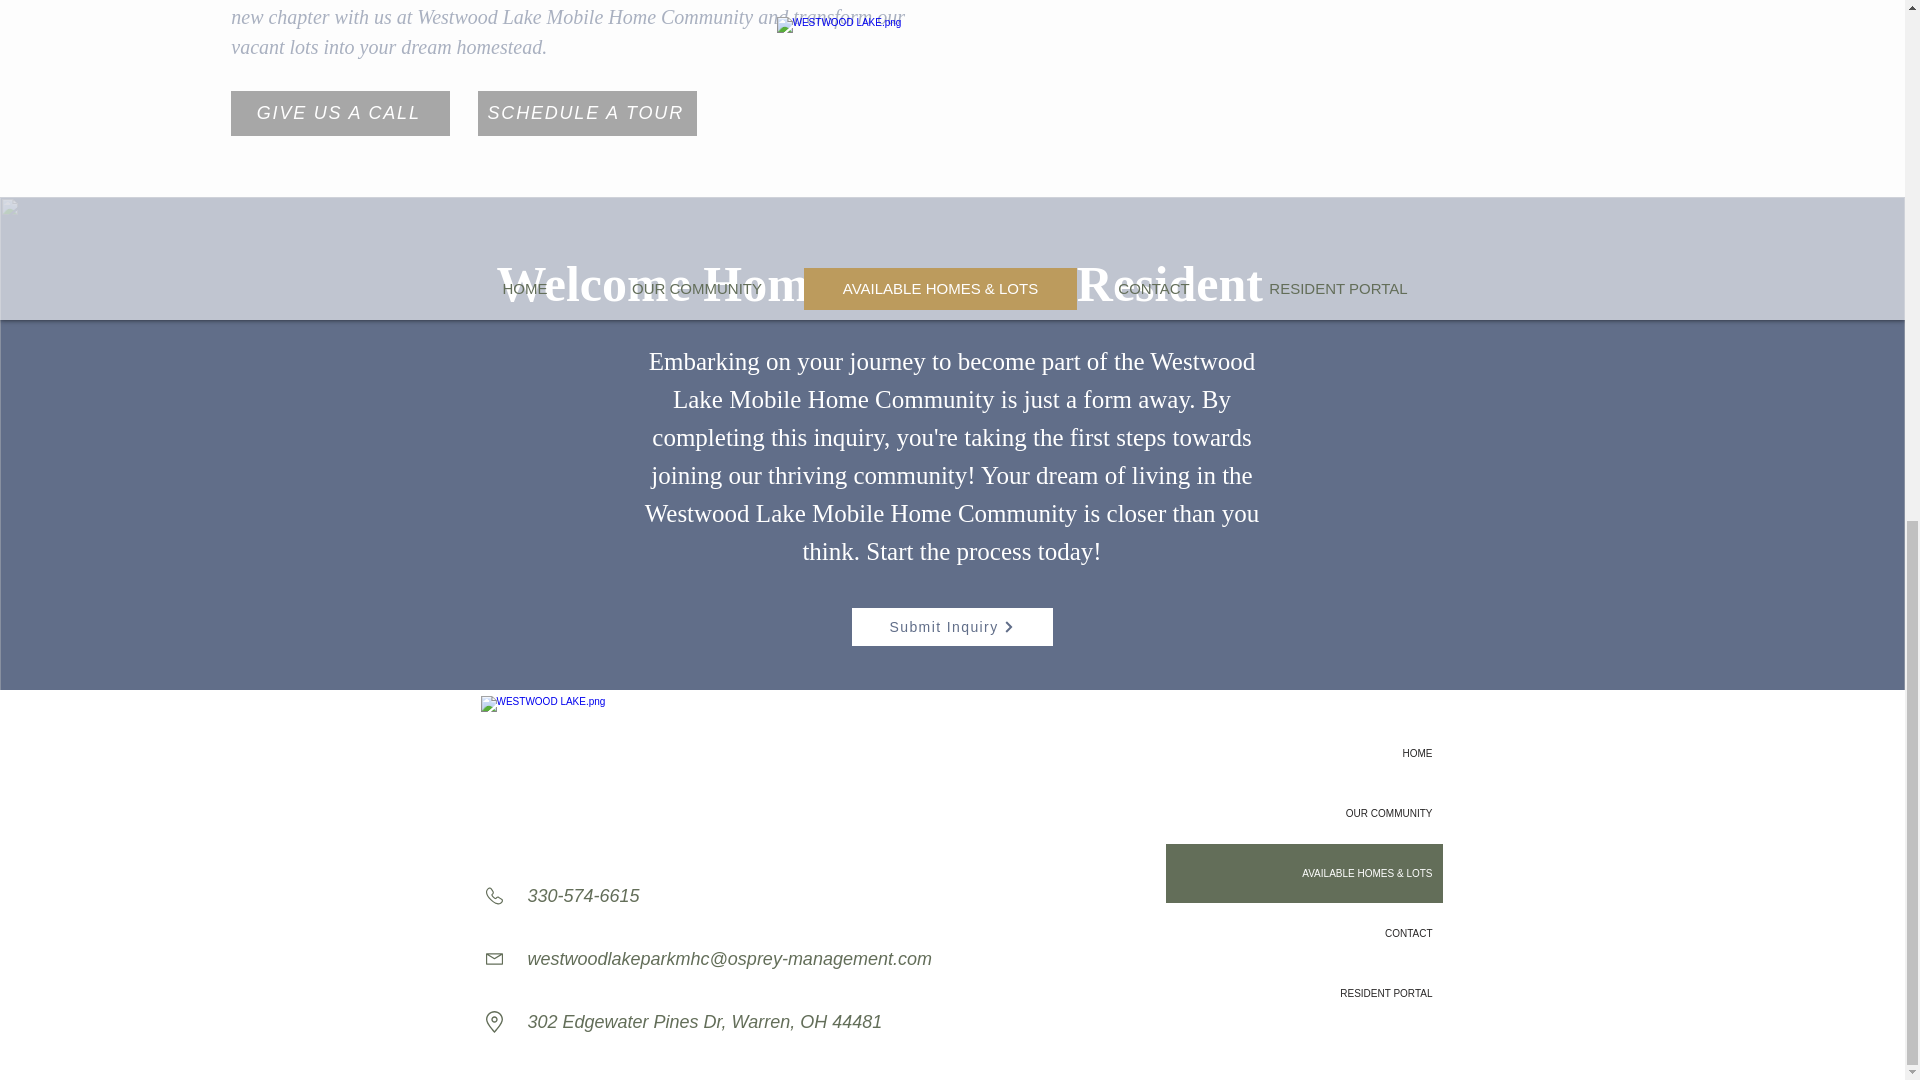  Describe the element at coordinates (584, 896) in the screenshot. I see `330-574-6615` at that location.